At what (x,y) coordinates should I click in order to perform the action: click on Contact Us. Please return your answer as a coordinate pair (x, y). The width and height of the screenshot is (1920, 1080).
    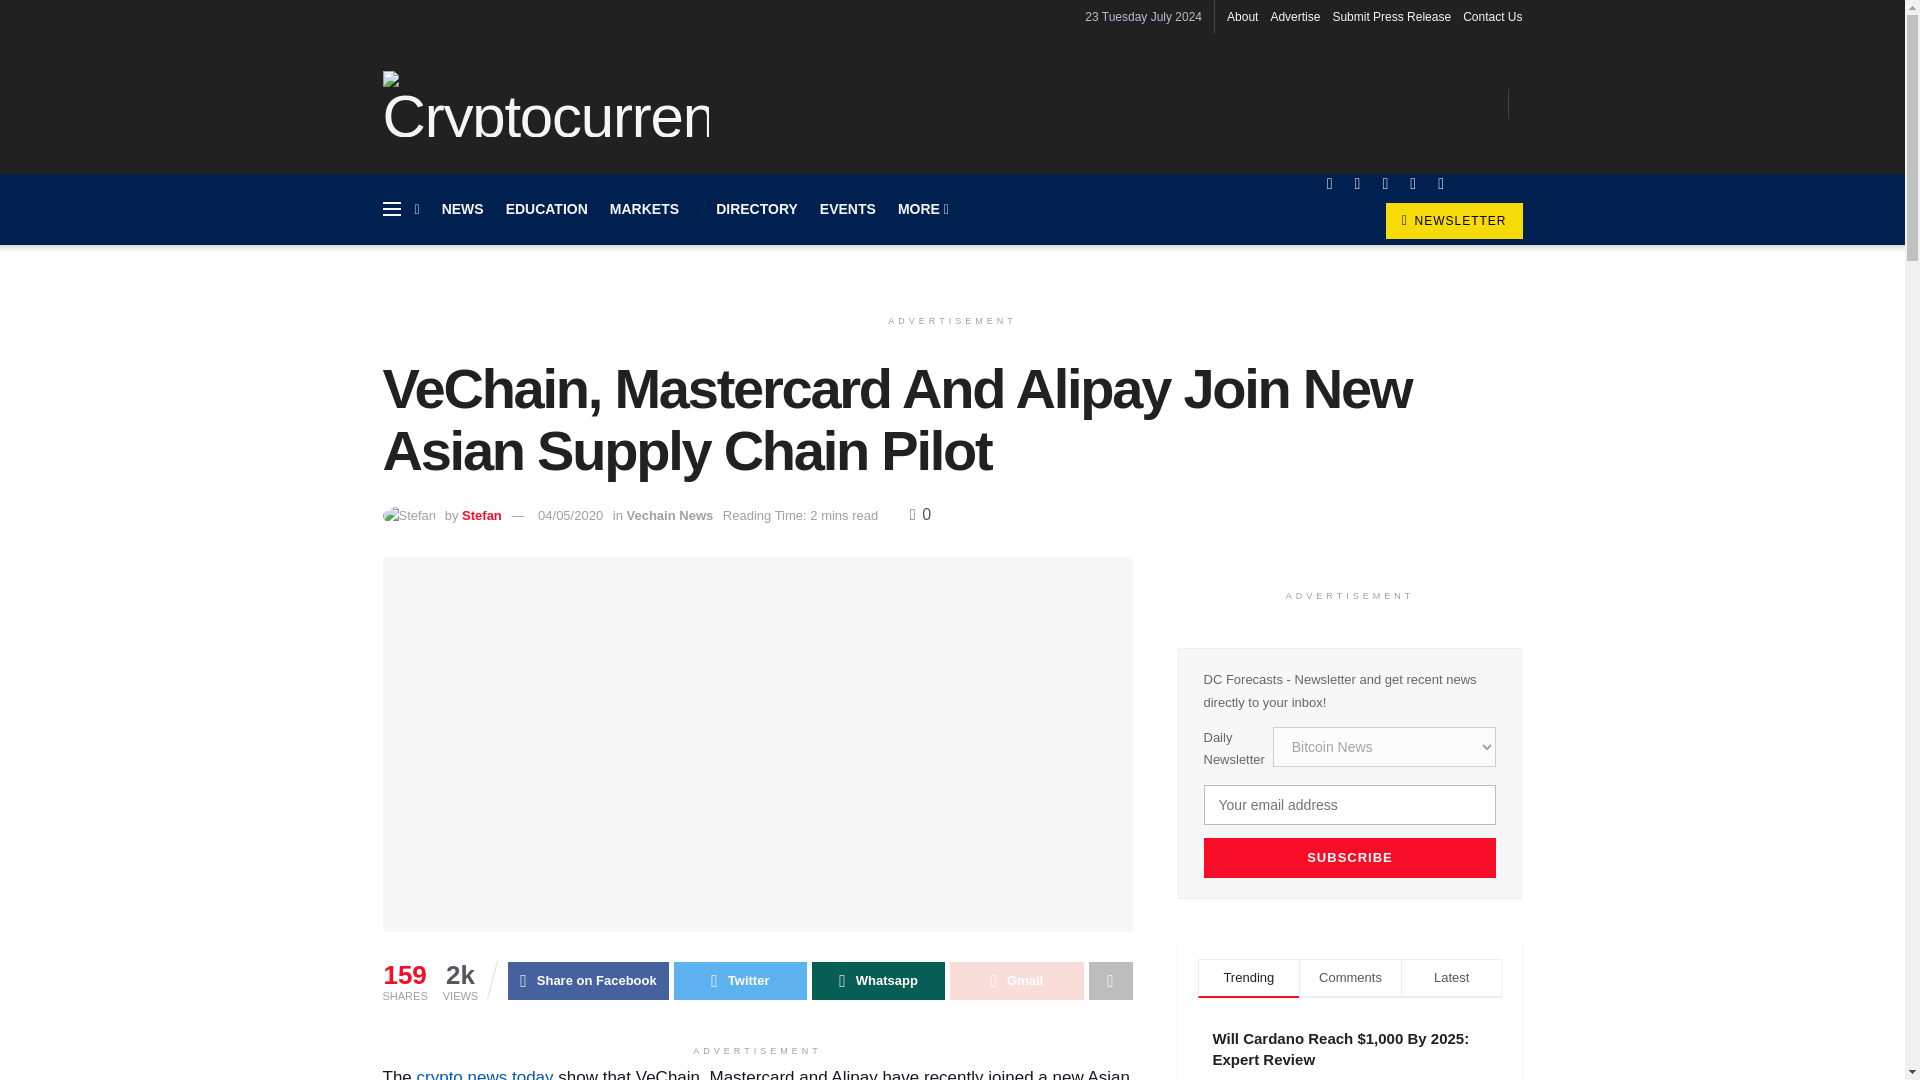
    Looking at the image, I should click on (1492, 16).